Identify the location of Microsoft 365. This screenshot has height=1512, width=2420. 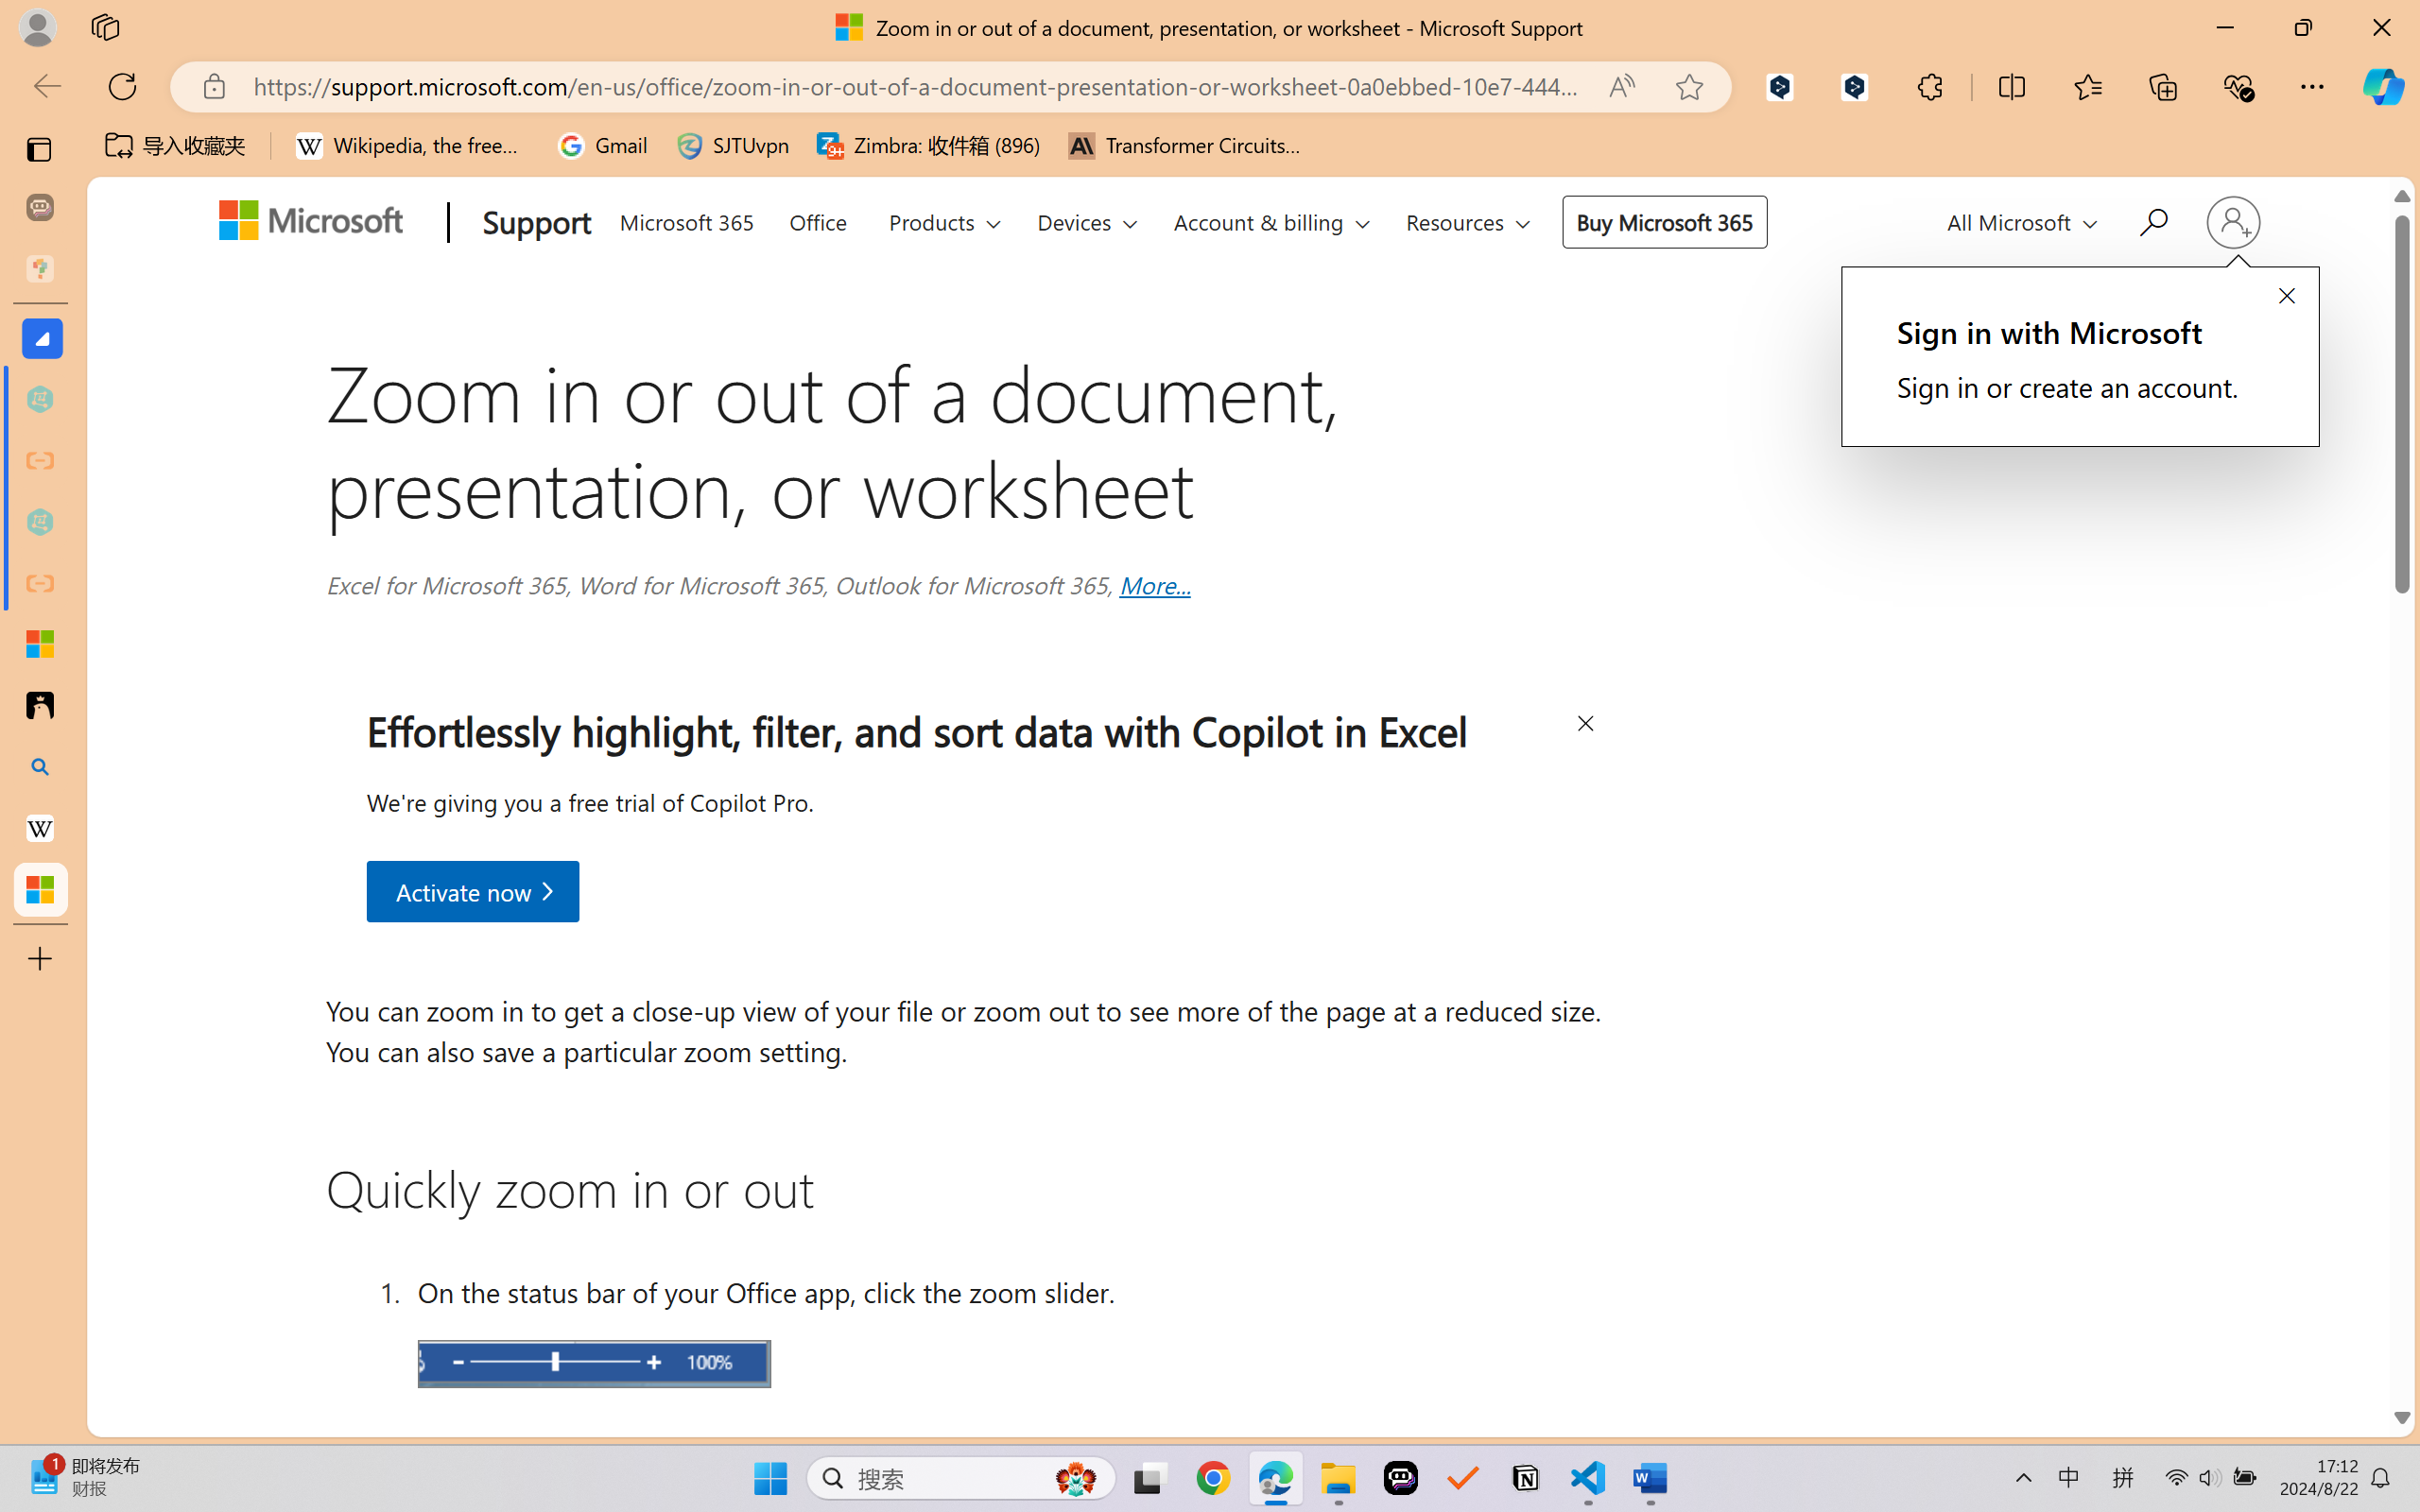
(687, 218).